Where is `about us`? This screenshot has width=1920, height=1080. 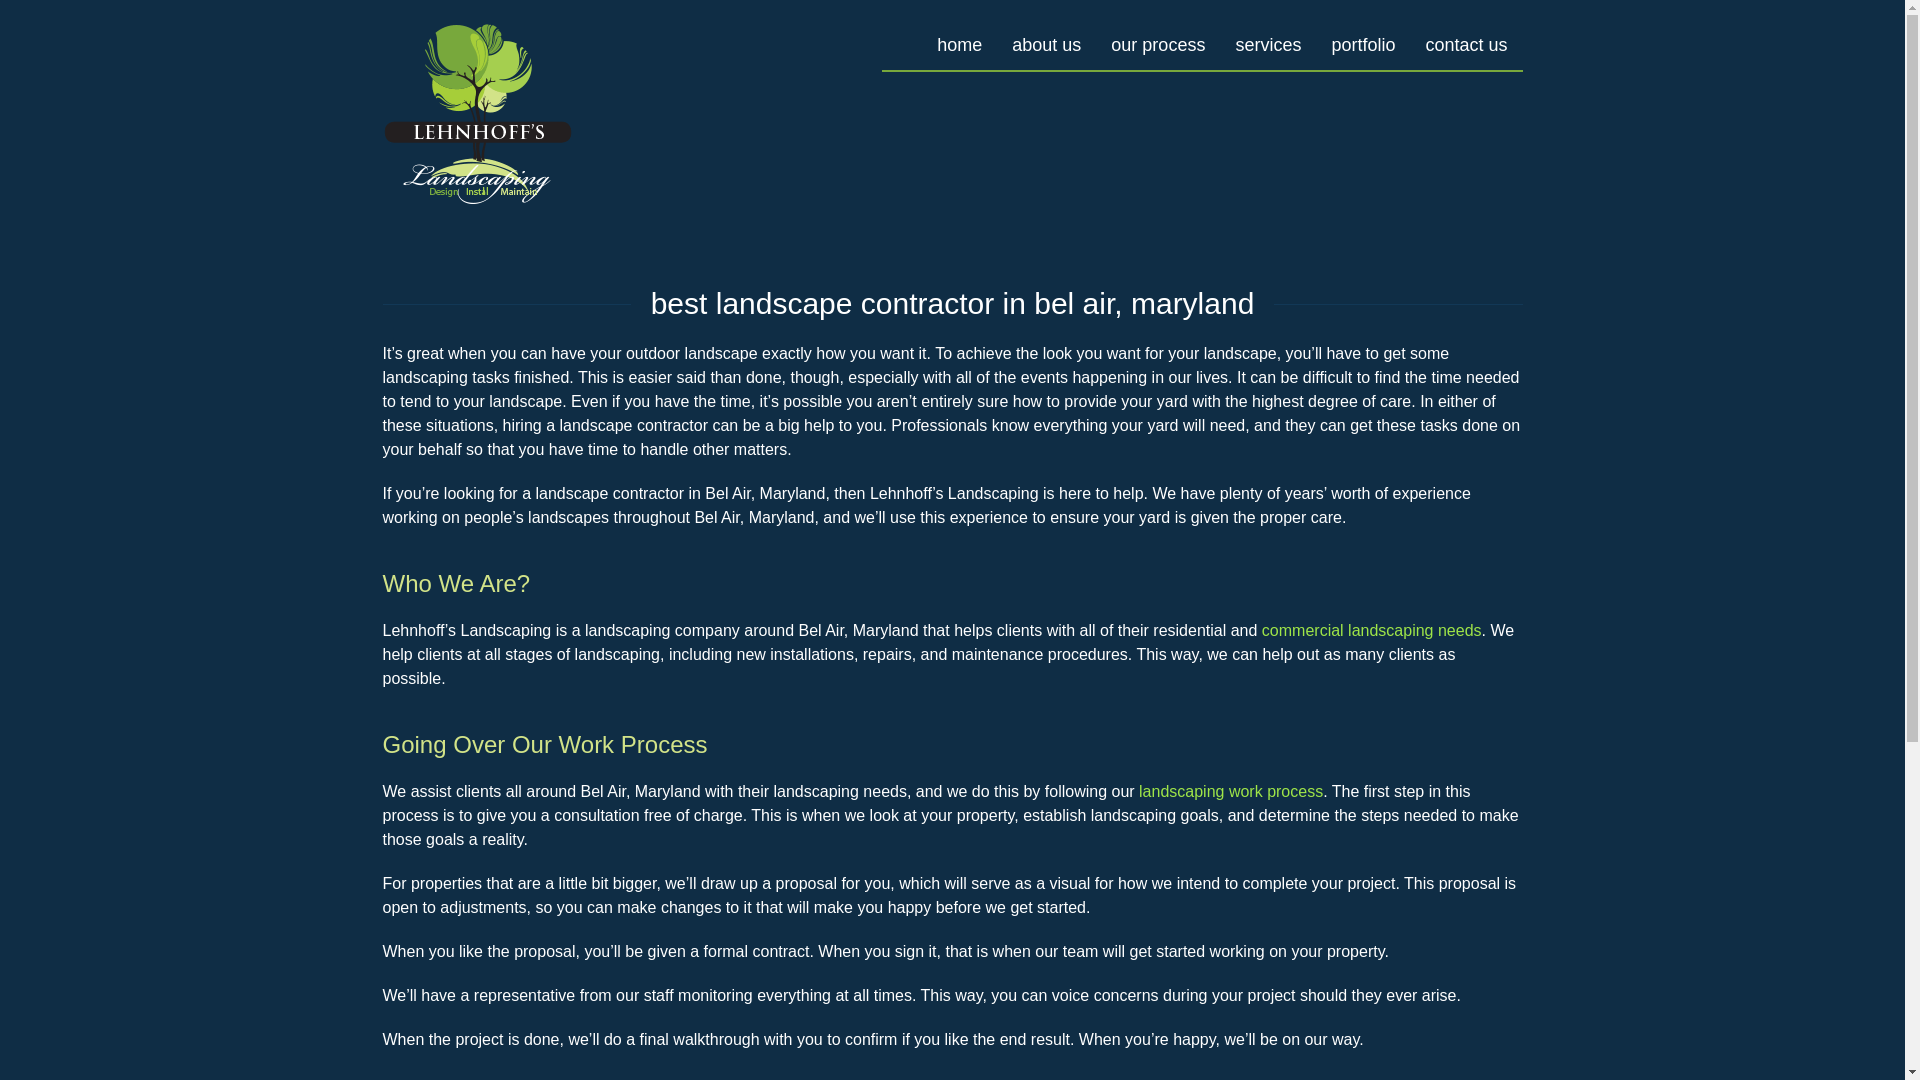 about us is located at coordinates (1046, 45).